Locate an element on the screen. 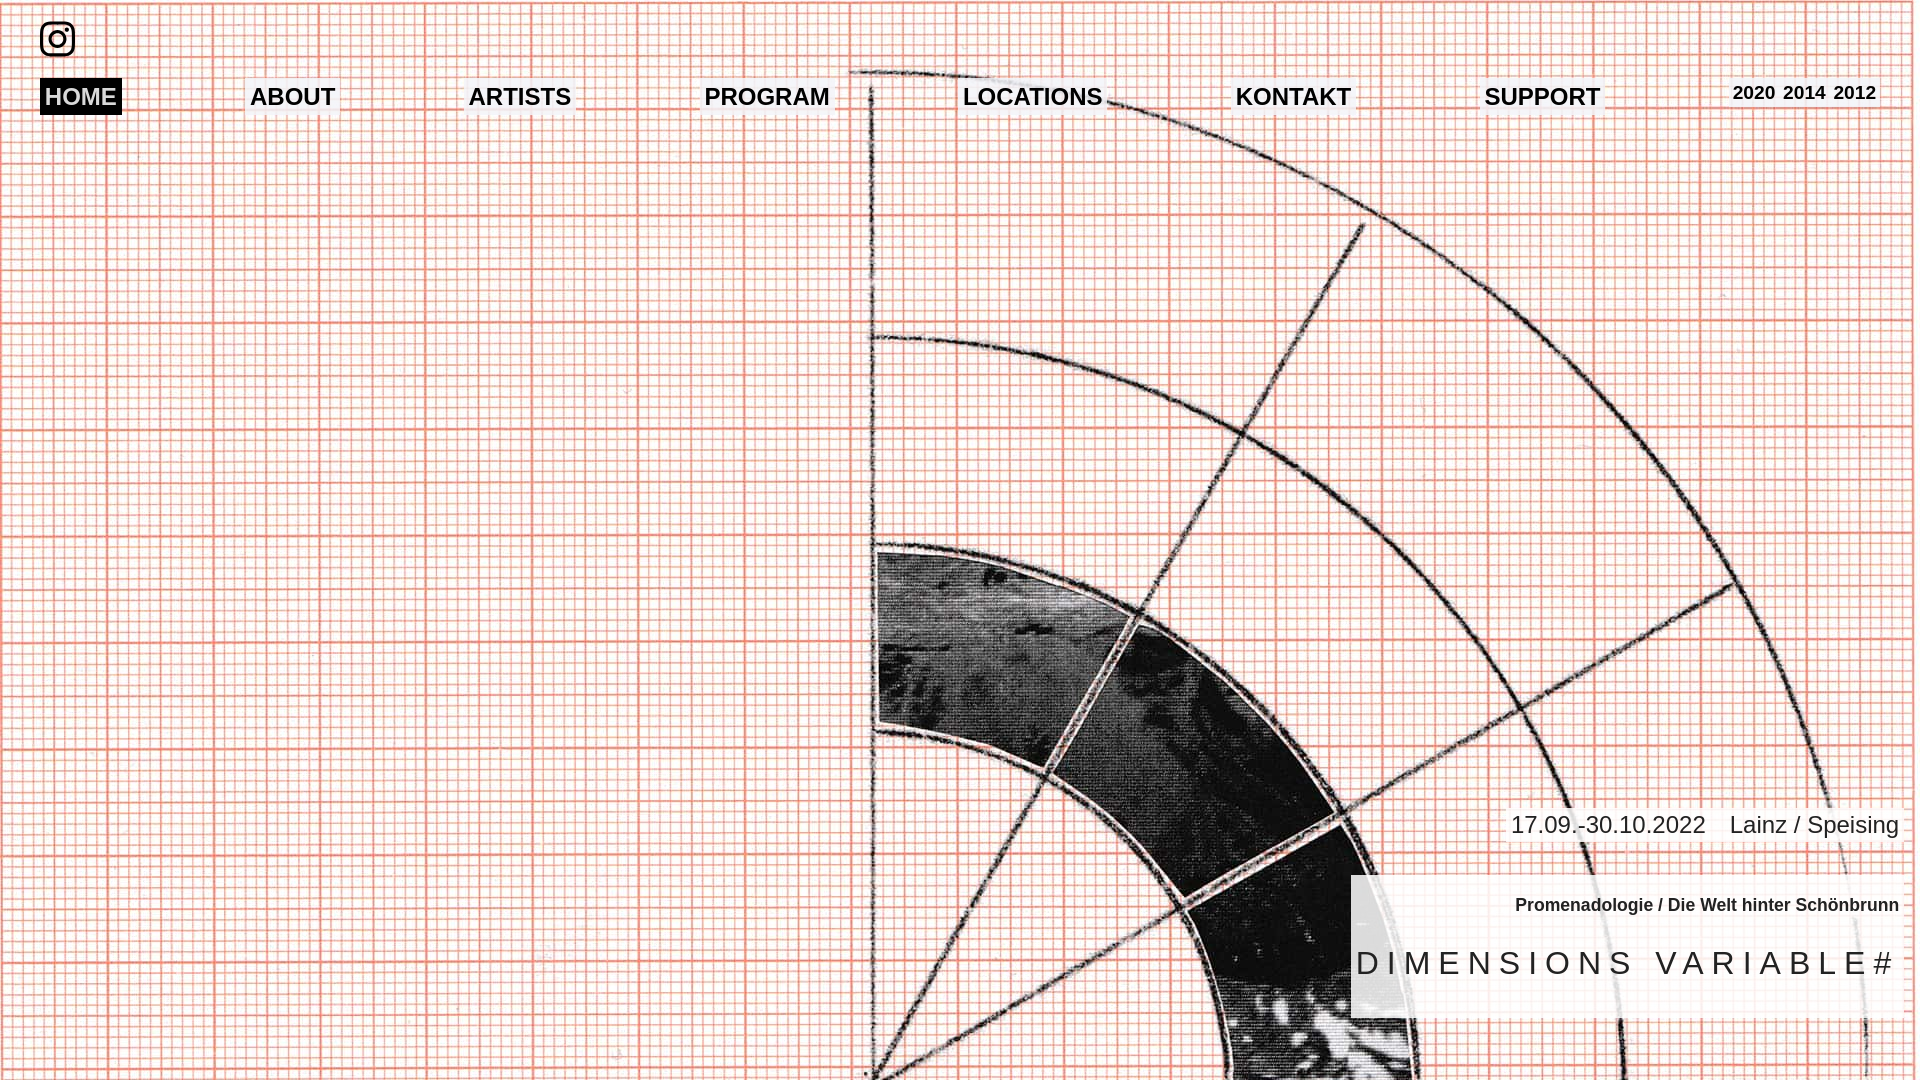  2020 is located at coordinates (1754, 92).